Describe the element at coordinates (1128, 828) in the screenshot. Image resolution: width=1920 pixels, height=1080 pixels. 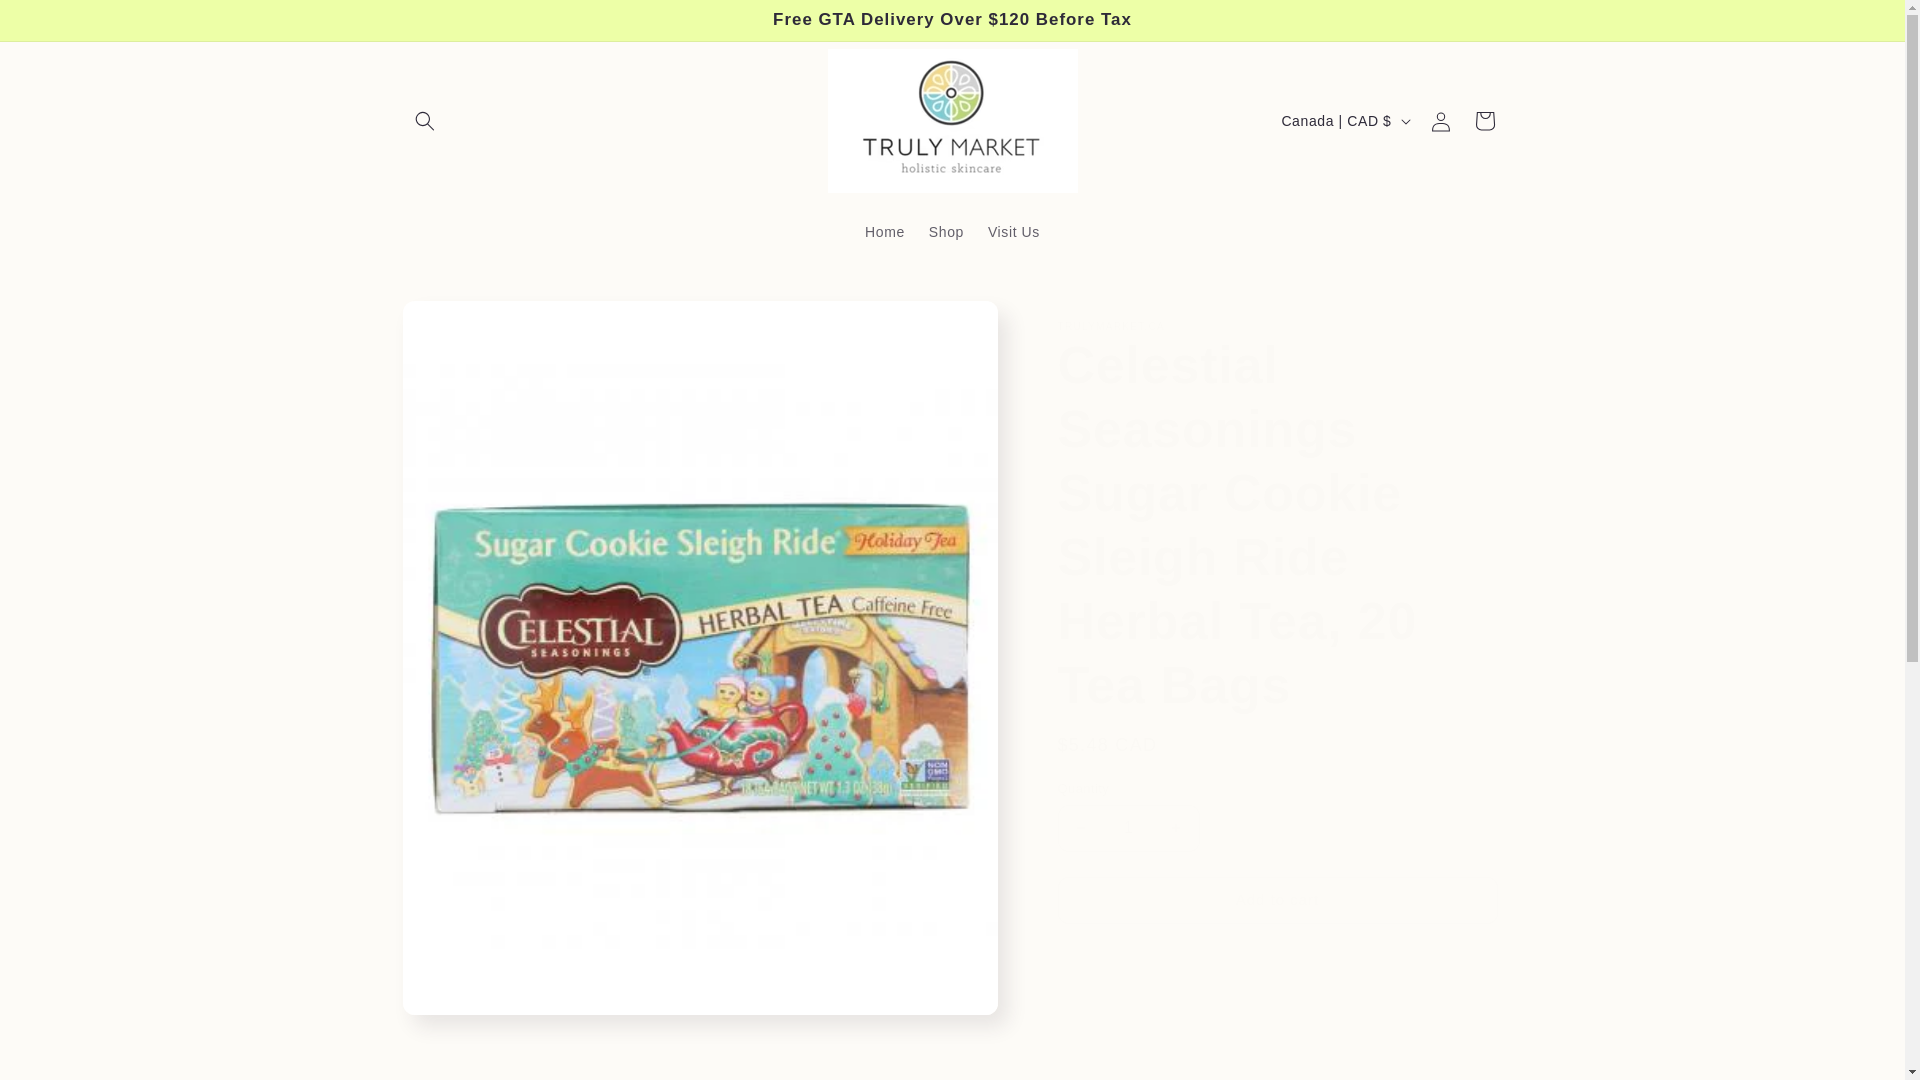
I see `1` at that location.